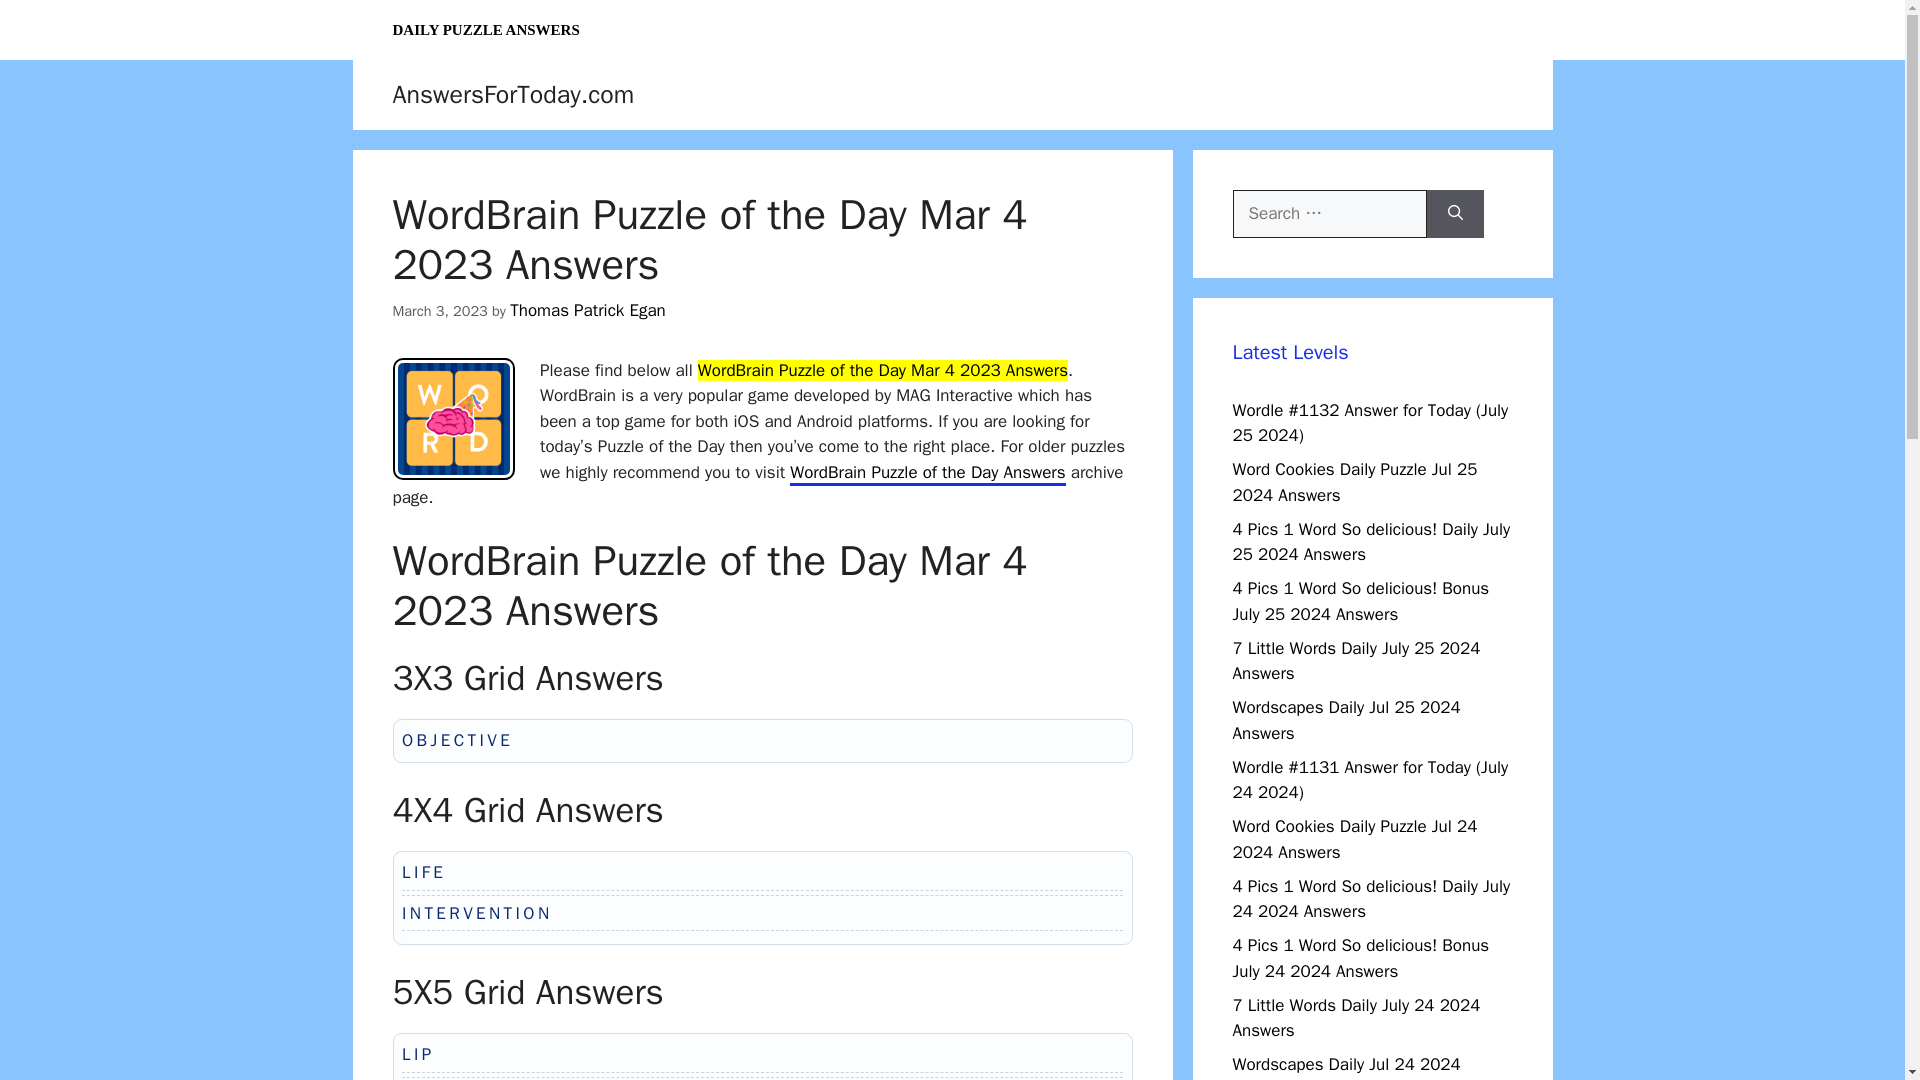  I want to click on Word Cookies Daily Puzzle Jul 24 2024 Answers, so click(1354, 839).